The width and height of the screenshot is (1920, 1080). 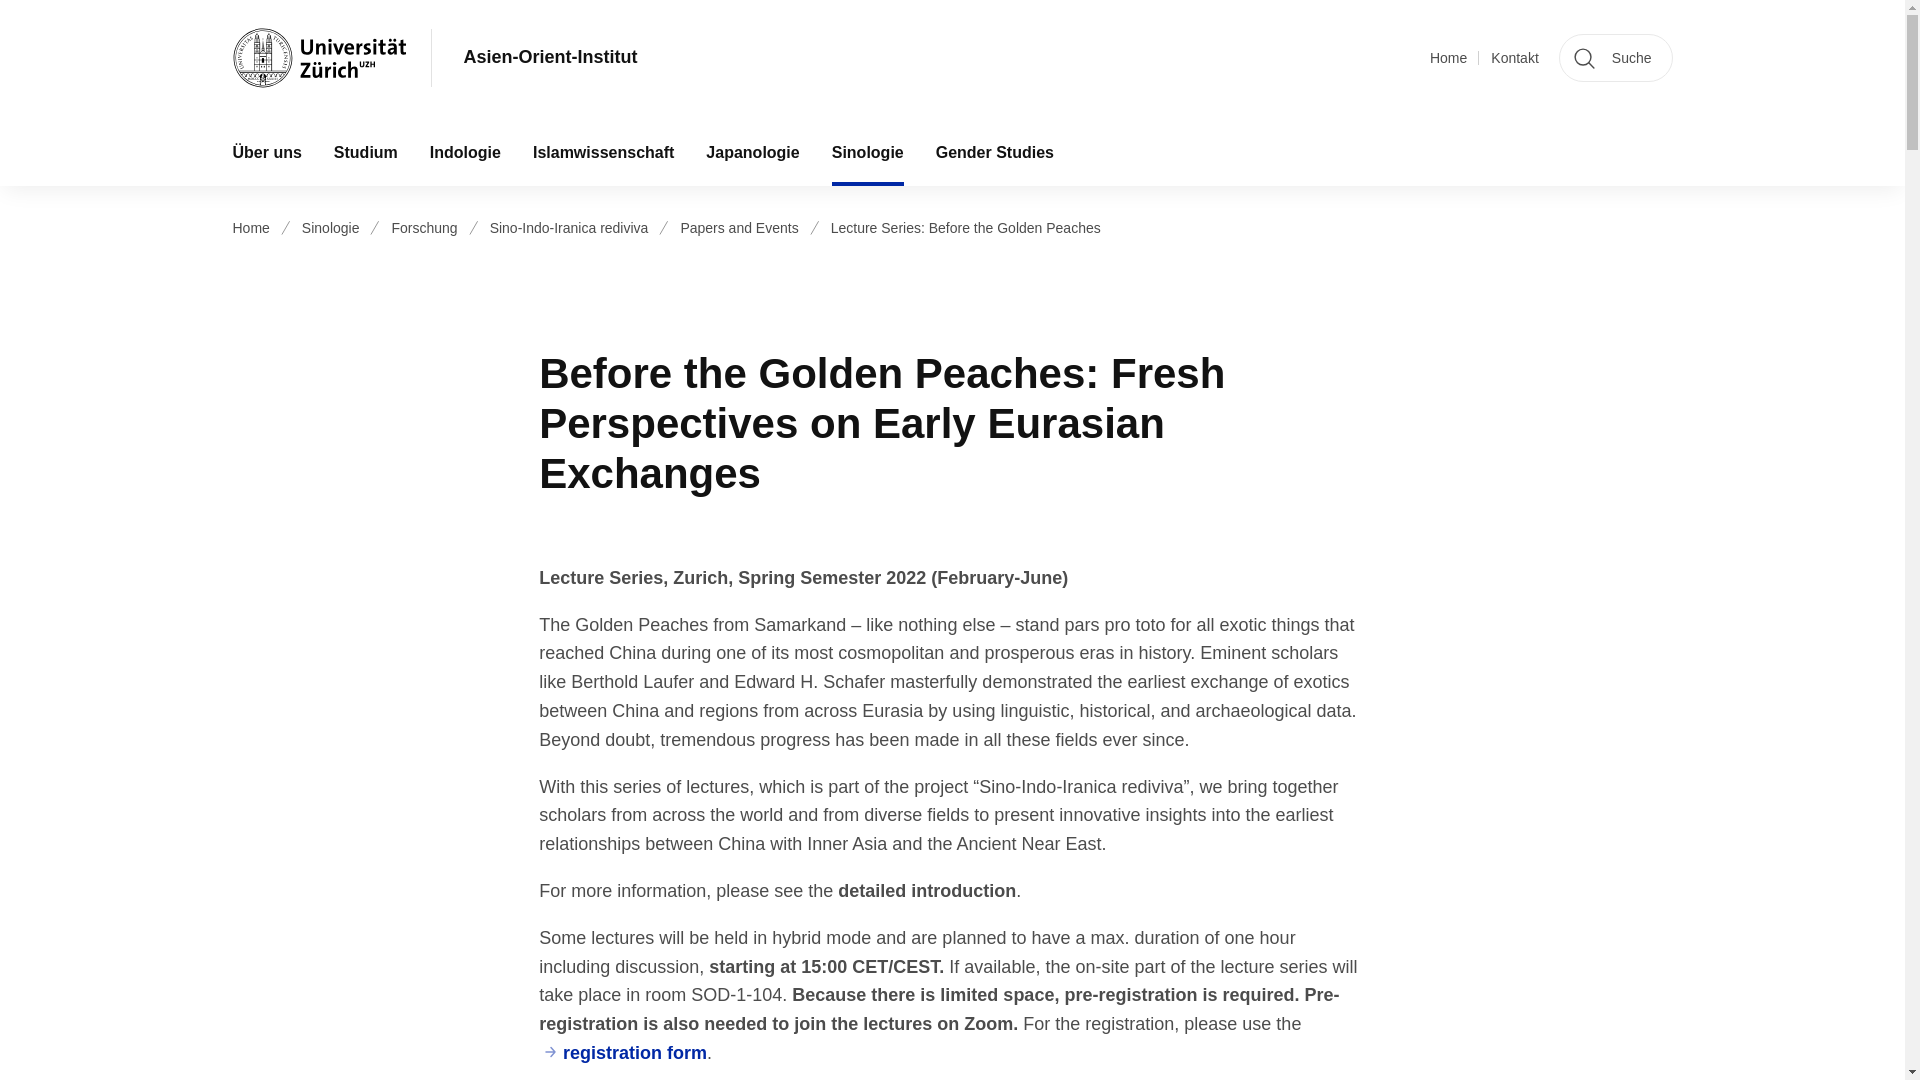 I want to click on Asien-Orient-Institut, so click(x=550, y=58).